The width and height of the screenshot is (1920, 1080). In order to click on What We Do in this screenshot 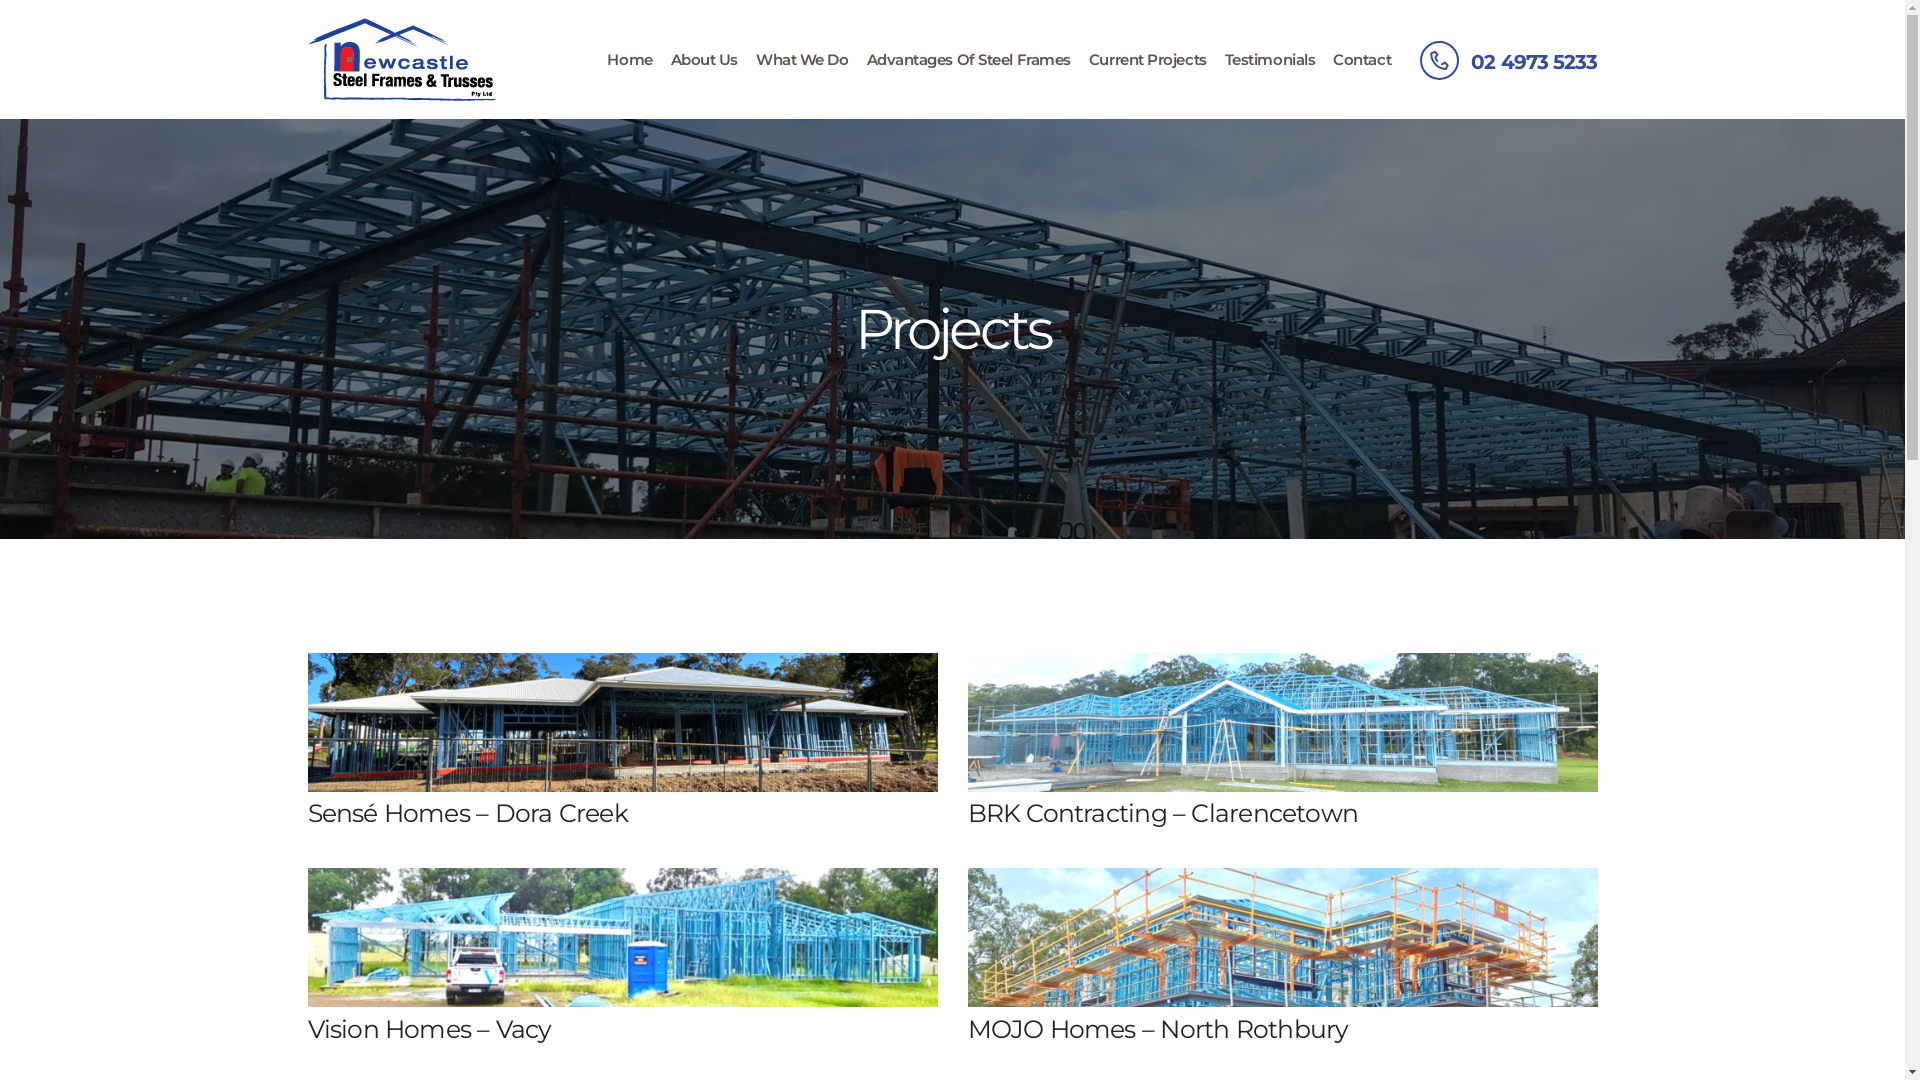, I will do `click(802, 60)`.